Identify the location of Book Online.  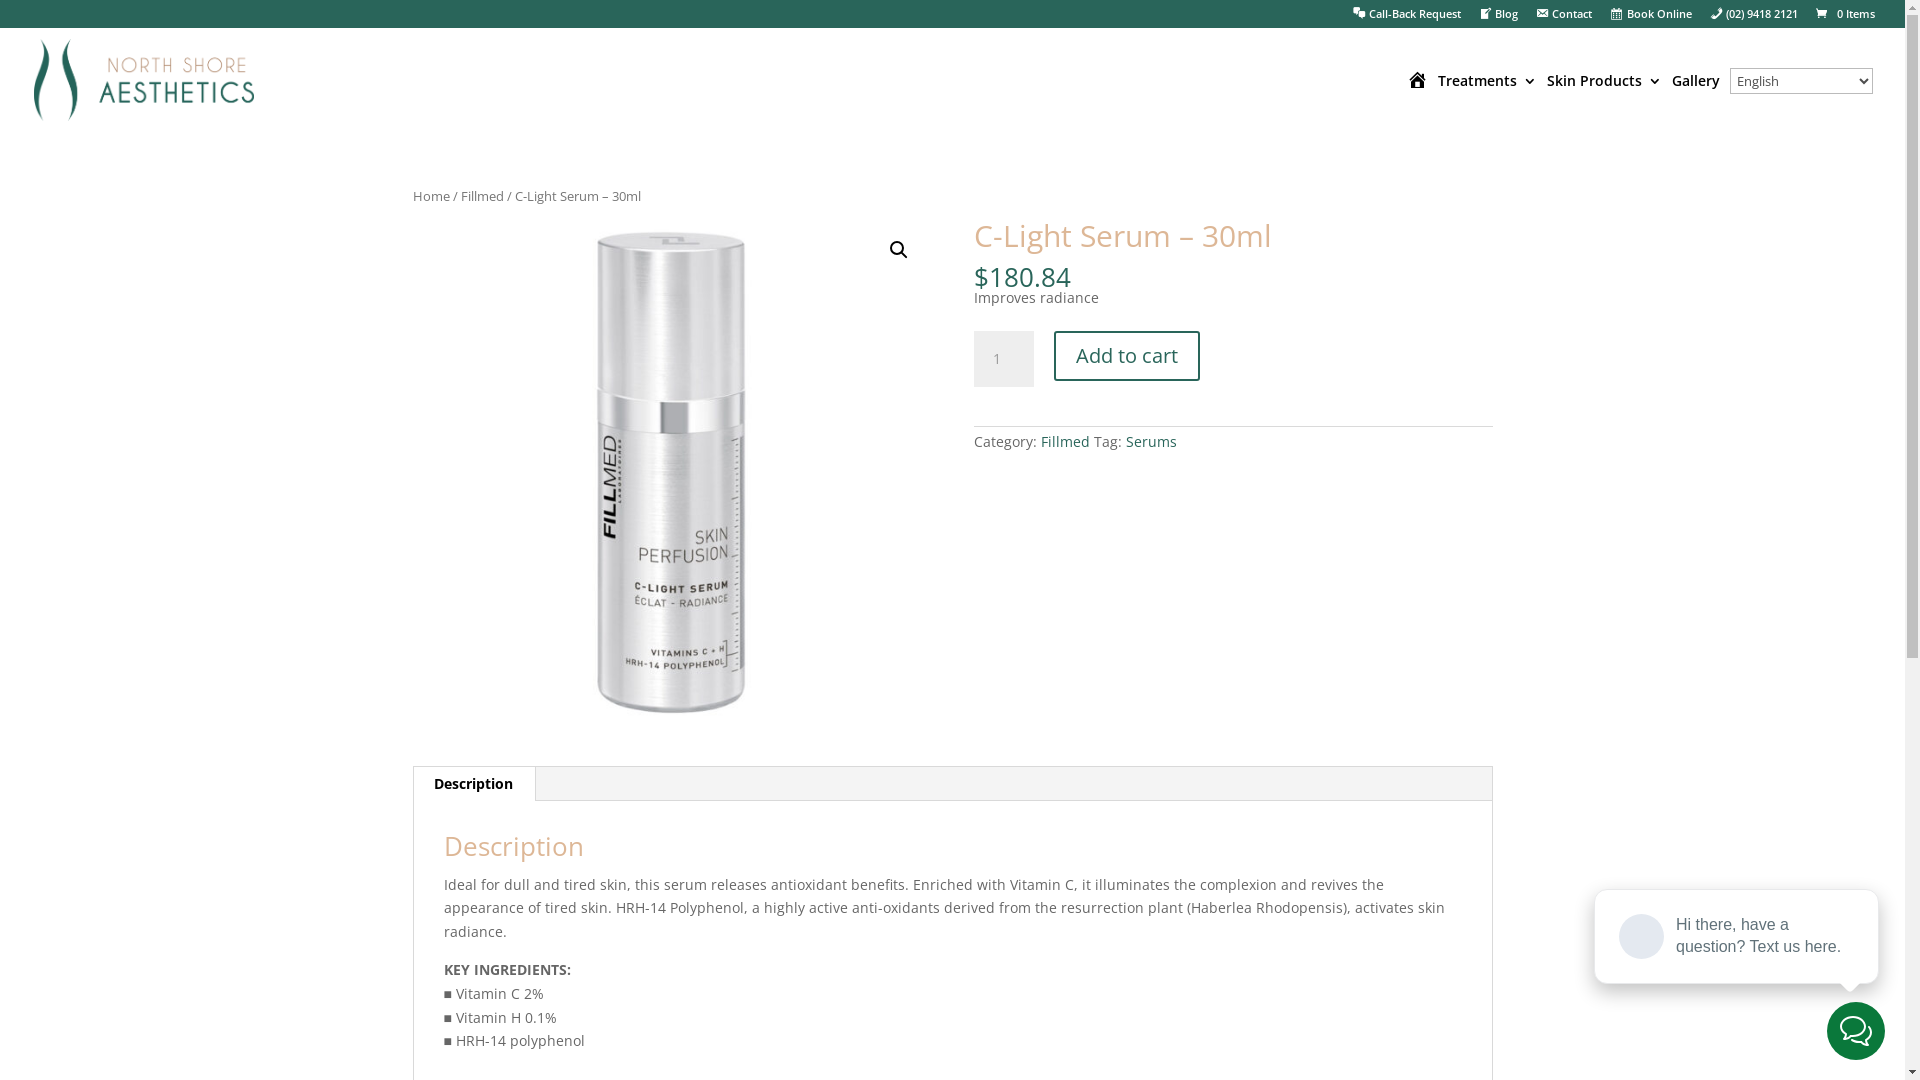
(1650, 18).